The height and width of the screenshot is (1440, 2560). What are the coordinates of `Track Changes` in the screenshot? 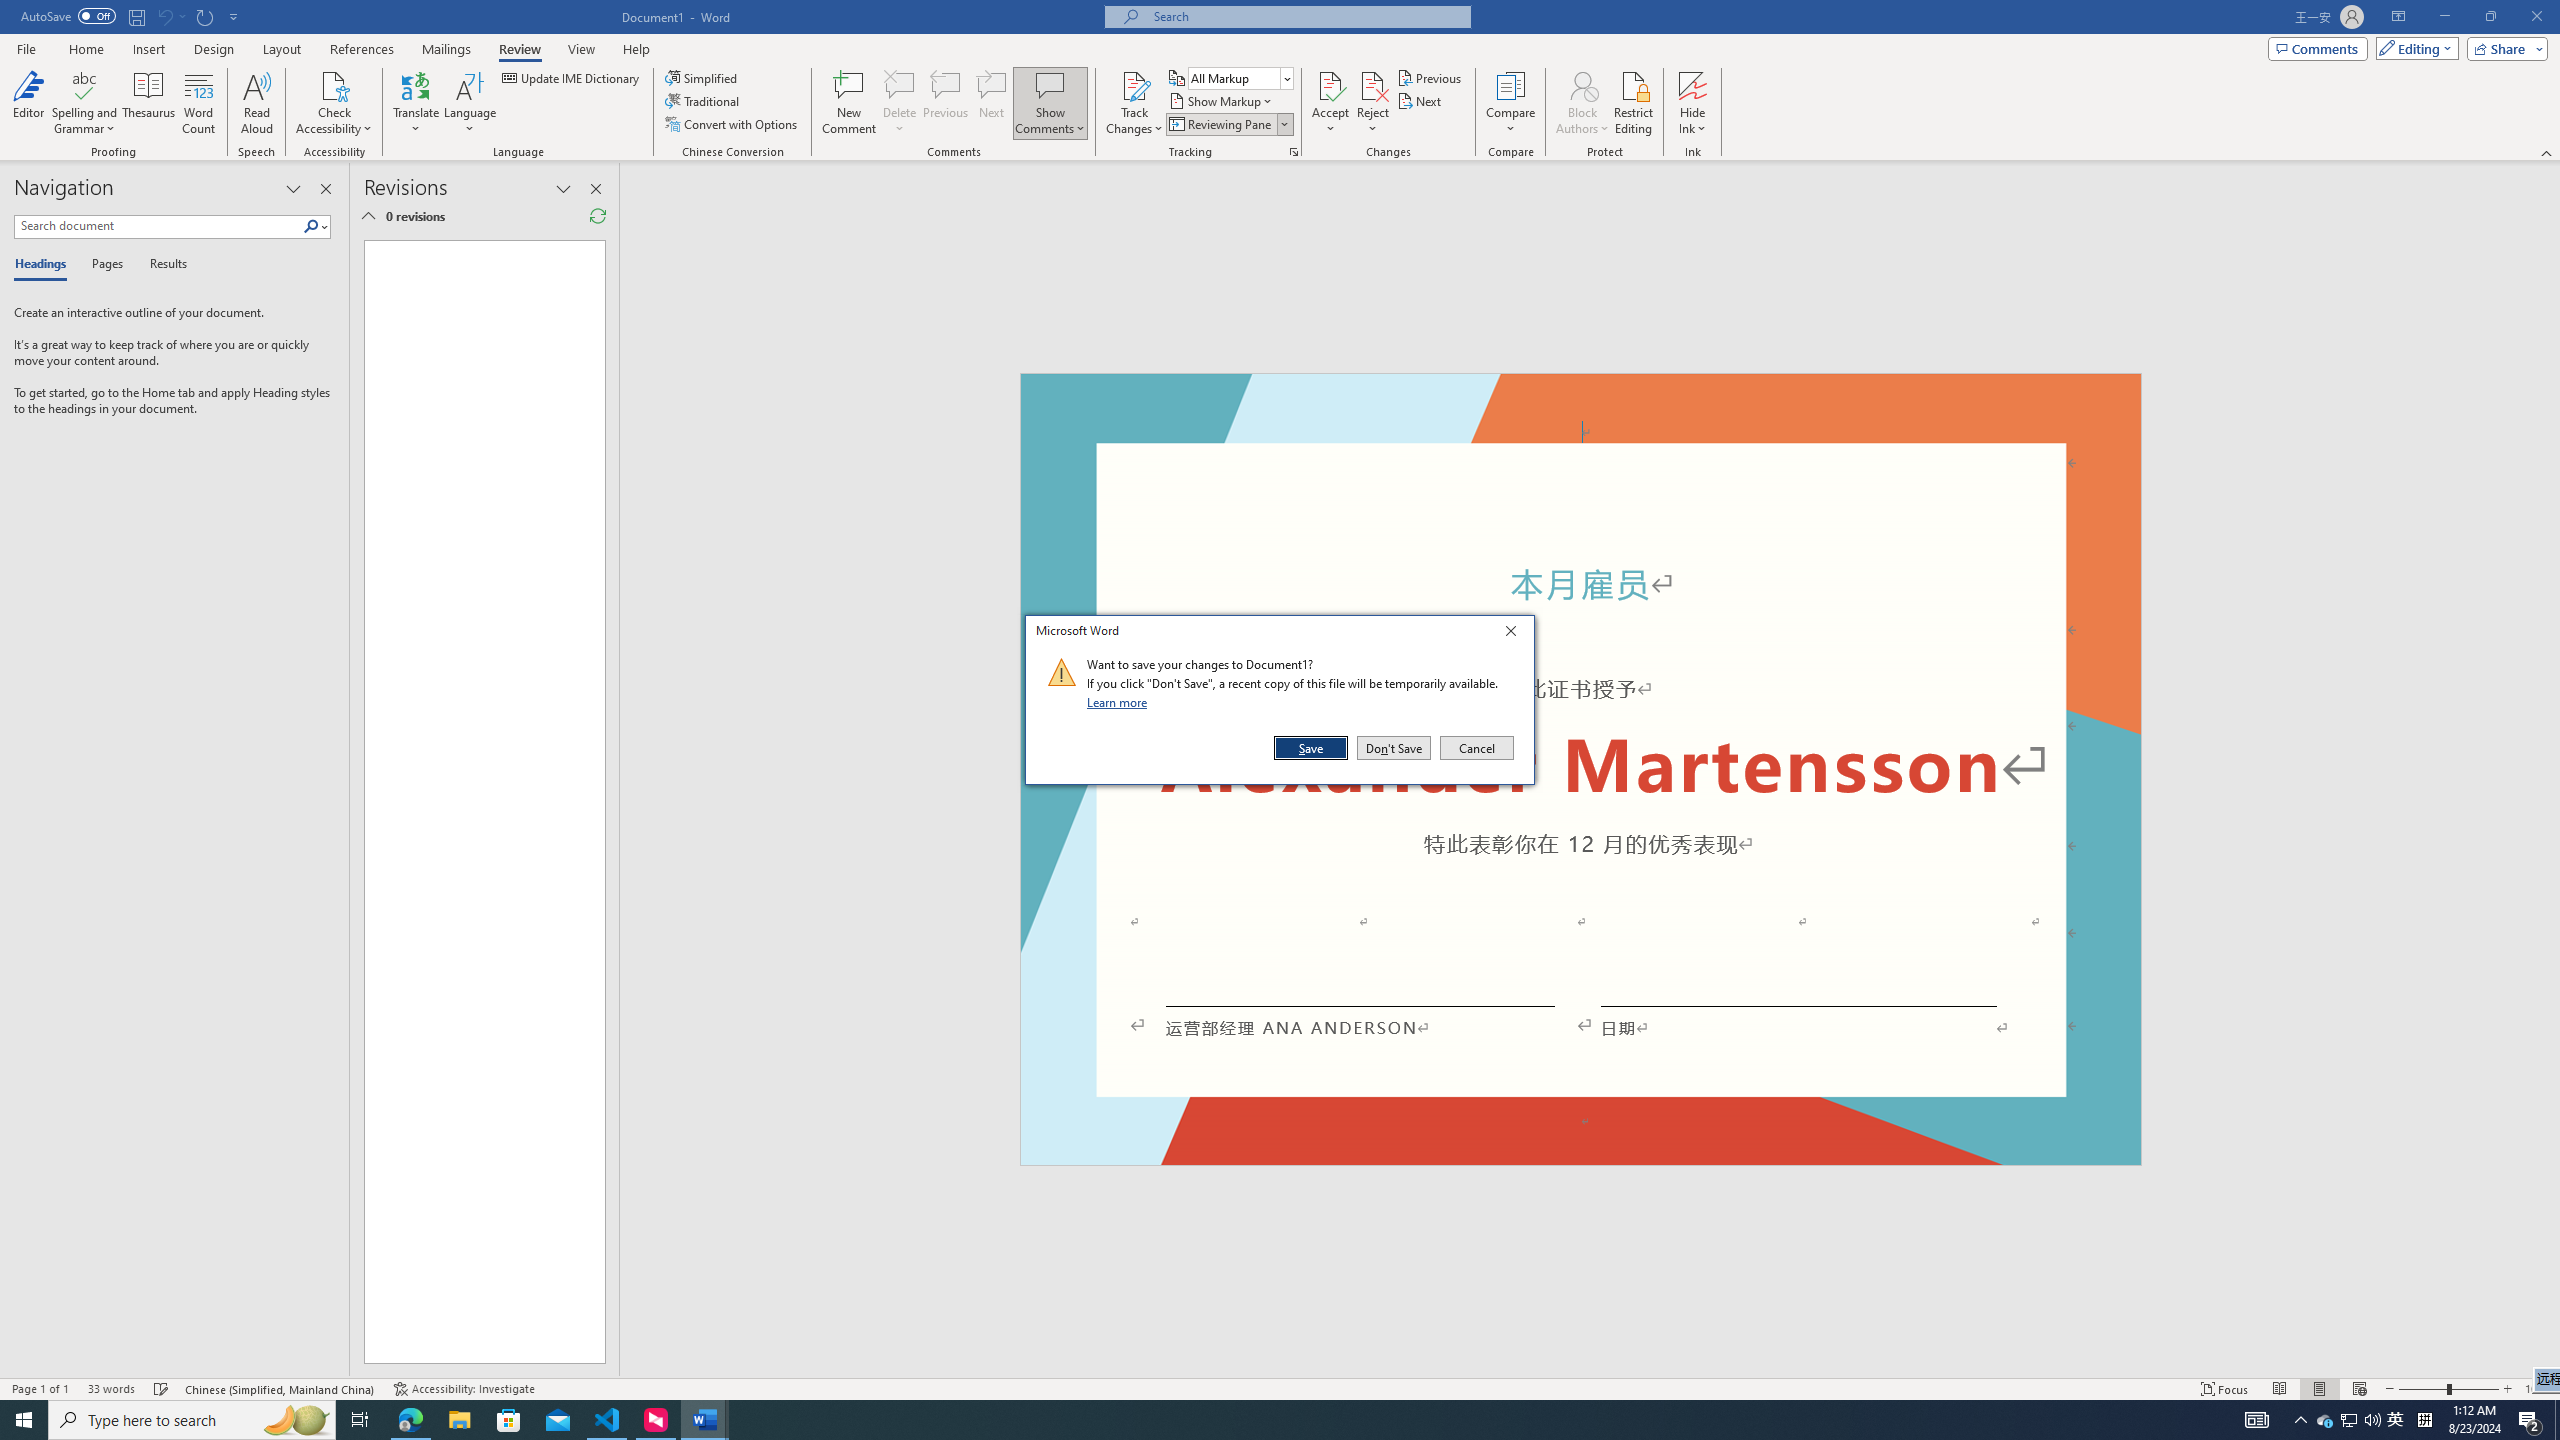 It's located at (1134, 103).